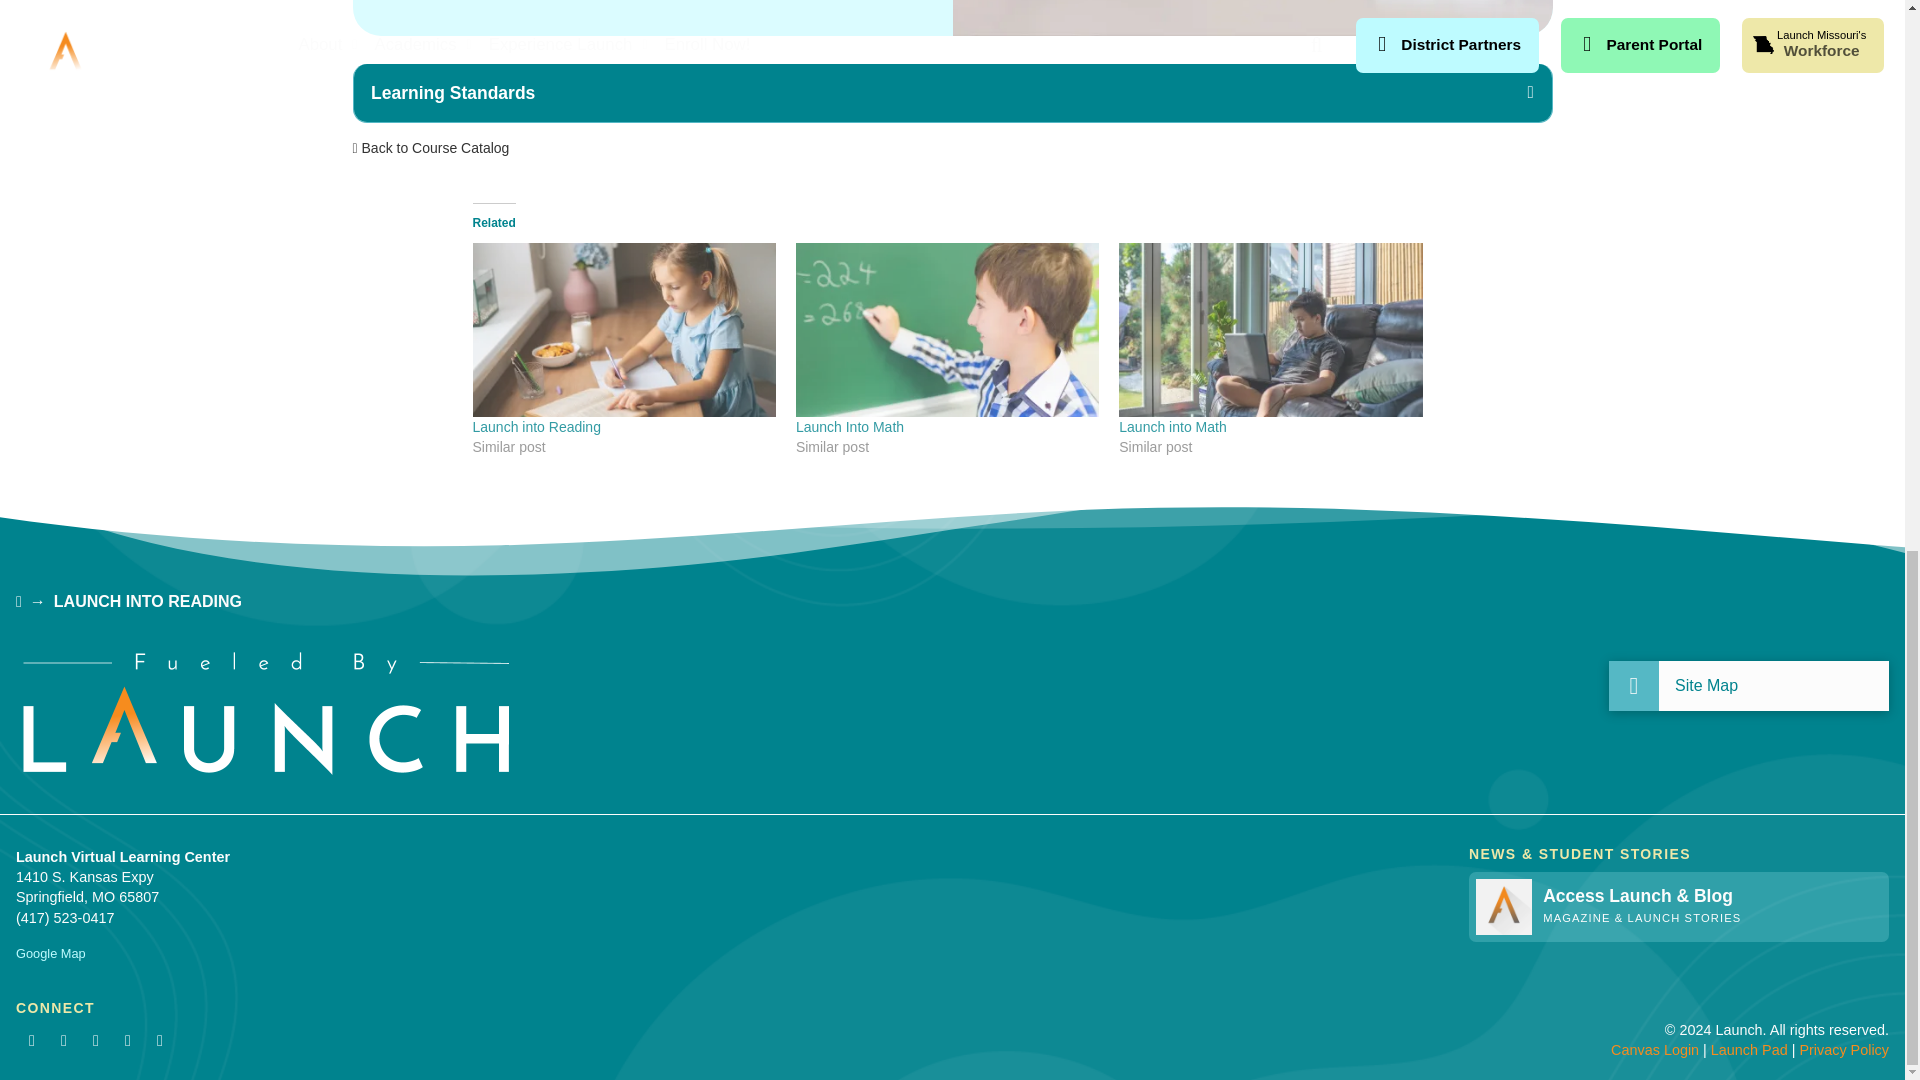 This screenshot has height=1080, width=1920. Describe the element at coordinates (850, 427) in the screenshot. I see `Launch Into Math` at that location.